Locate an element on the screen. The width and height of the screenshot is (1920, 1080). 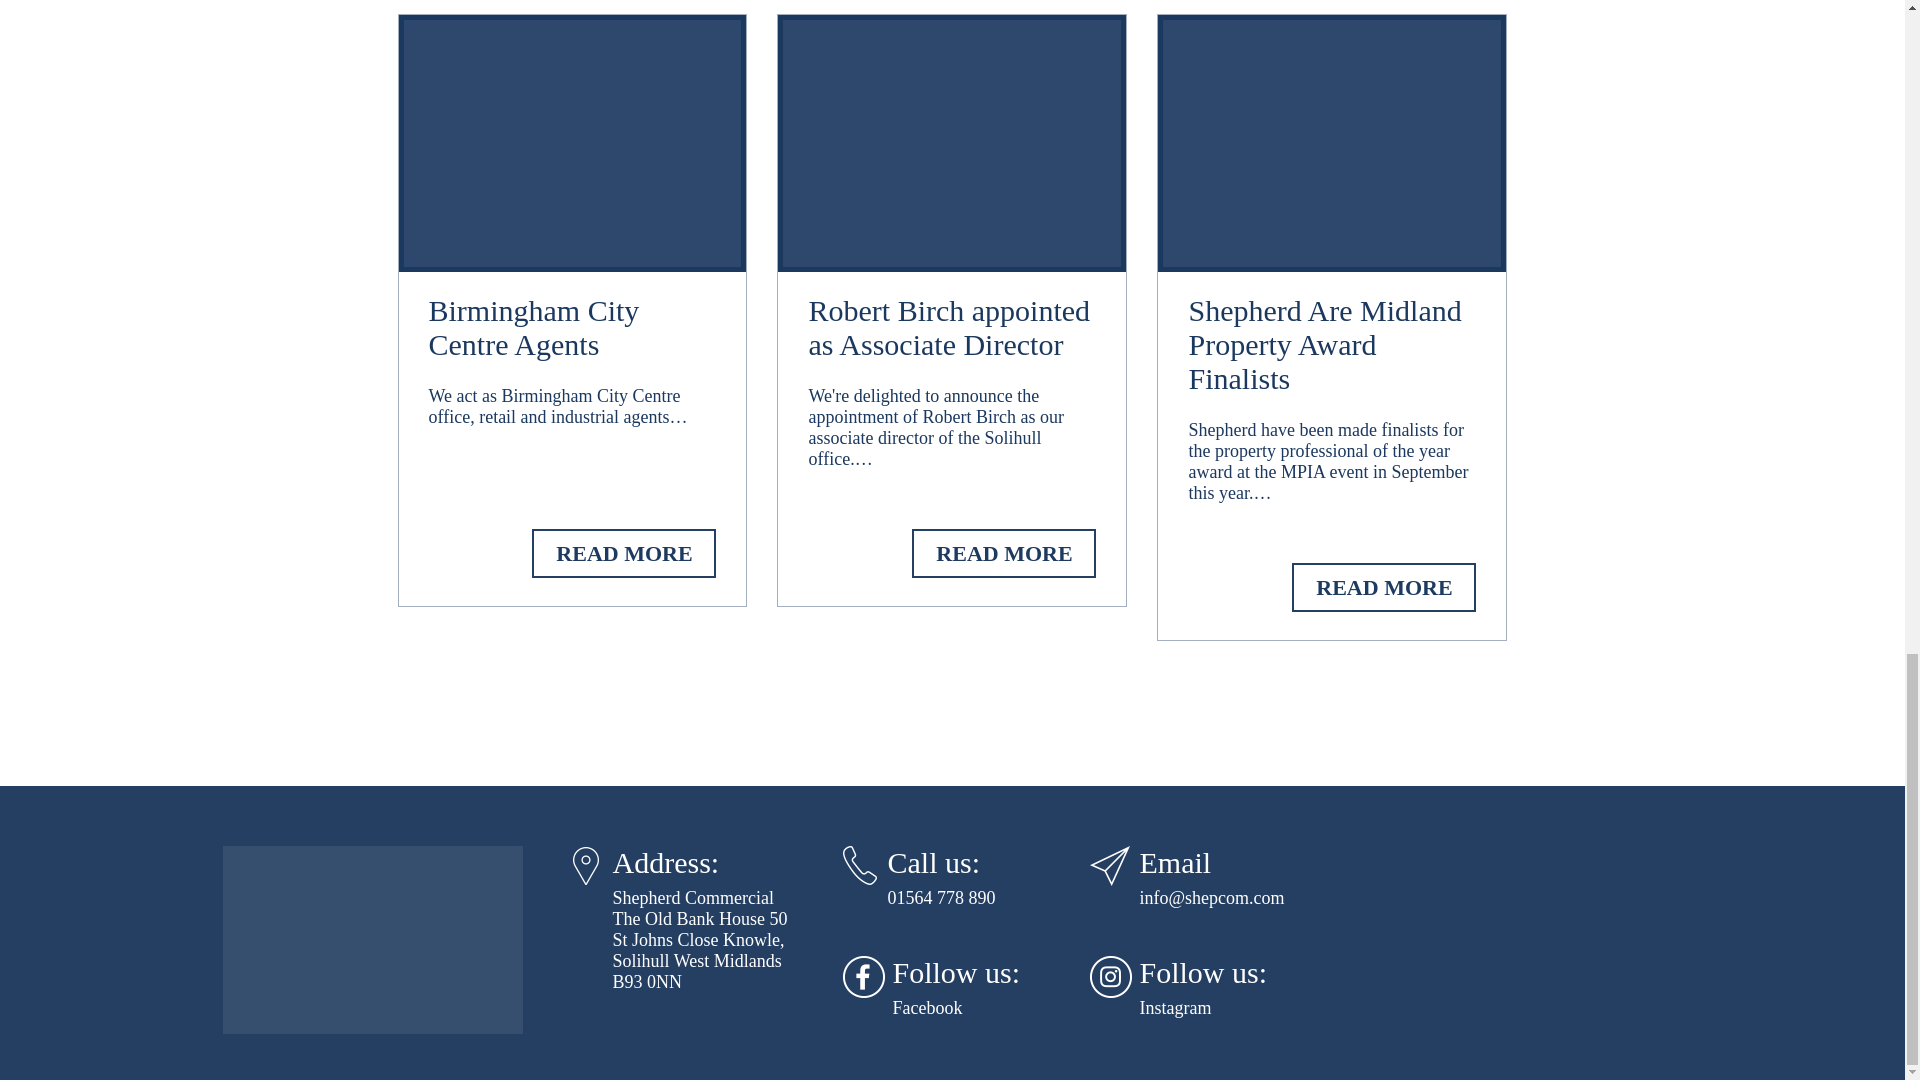
READ MORE is located at coordinates (624, 553).